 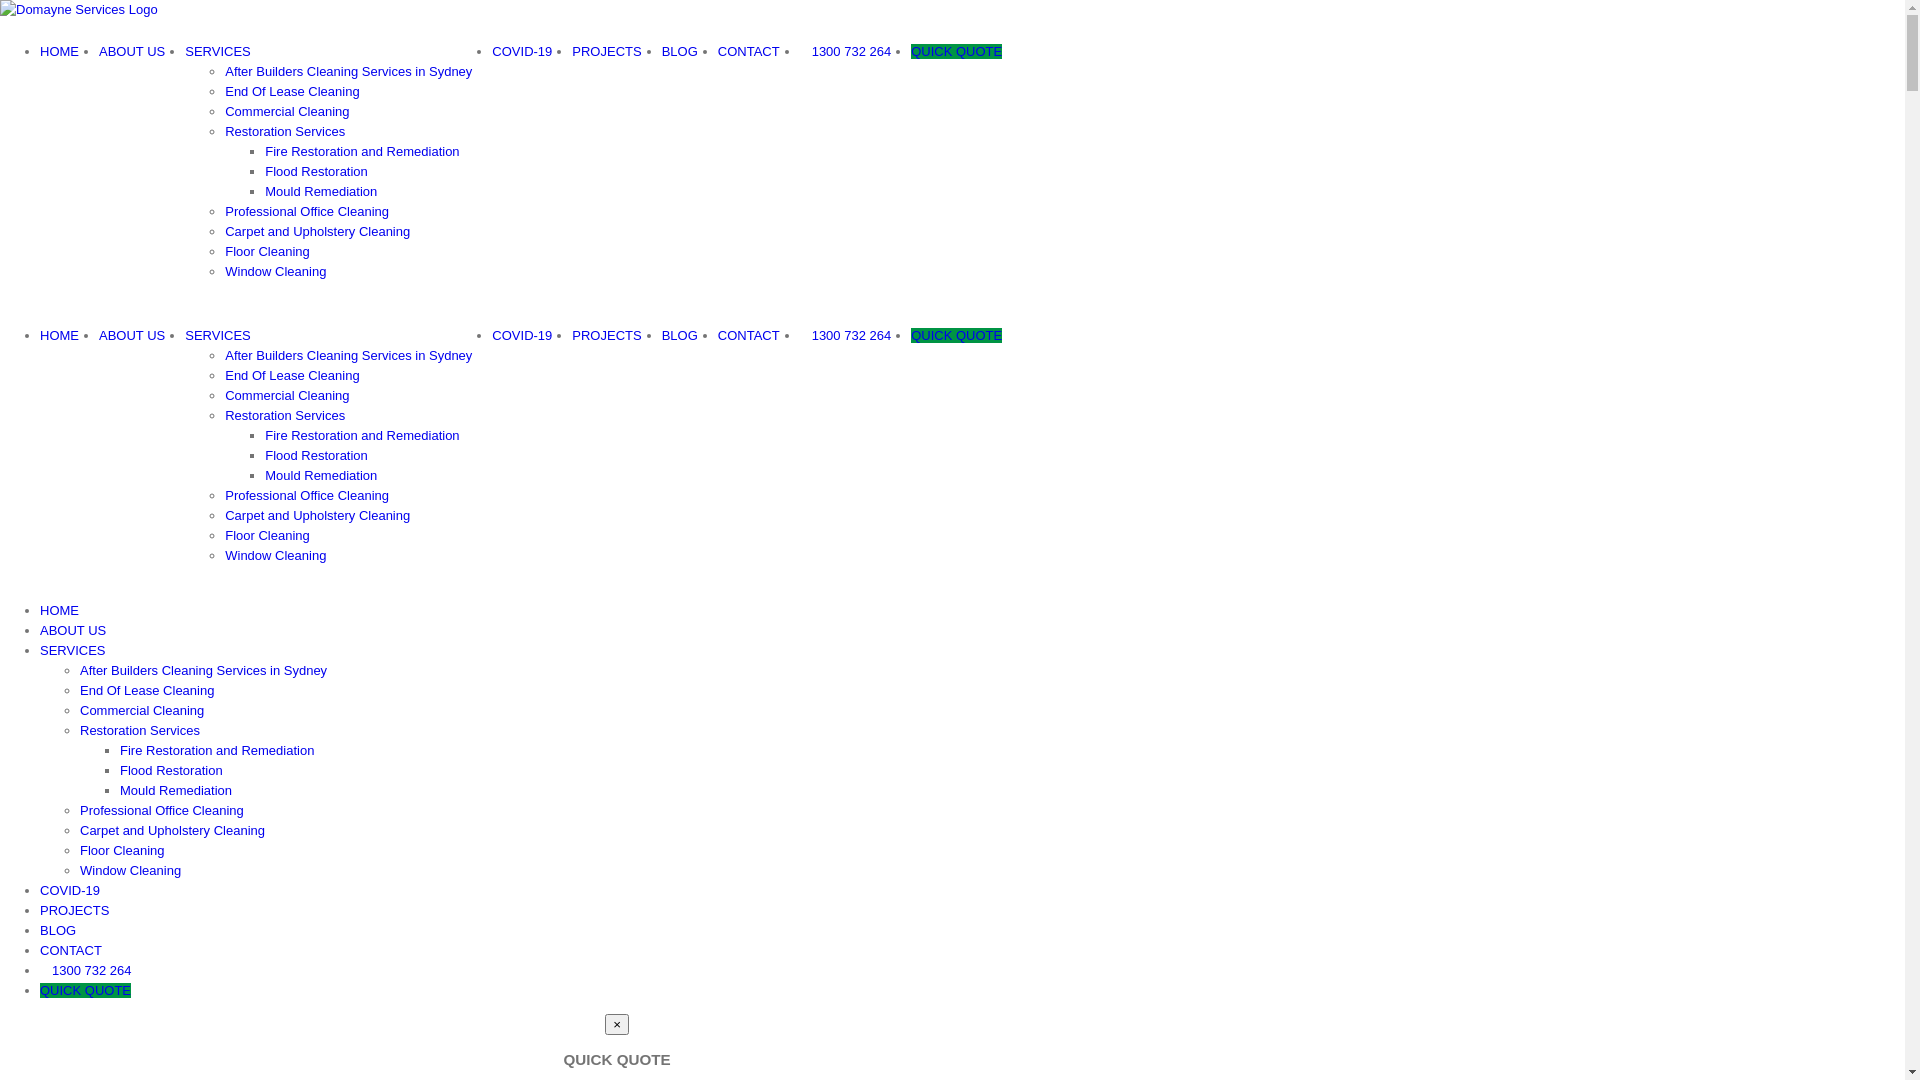 What do you see at coordinates (749, 336) in the screenshot?
I see `CONTACT` at bounding box center [749, 336].